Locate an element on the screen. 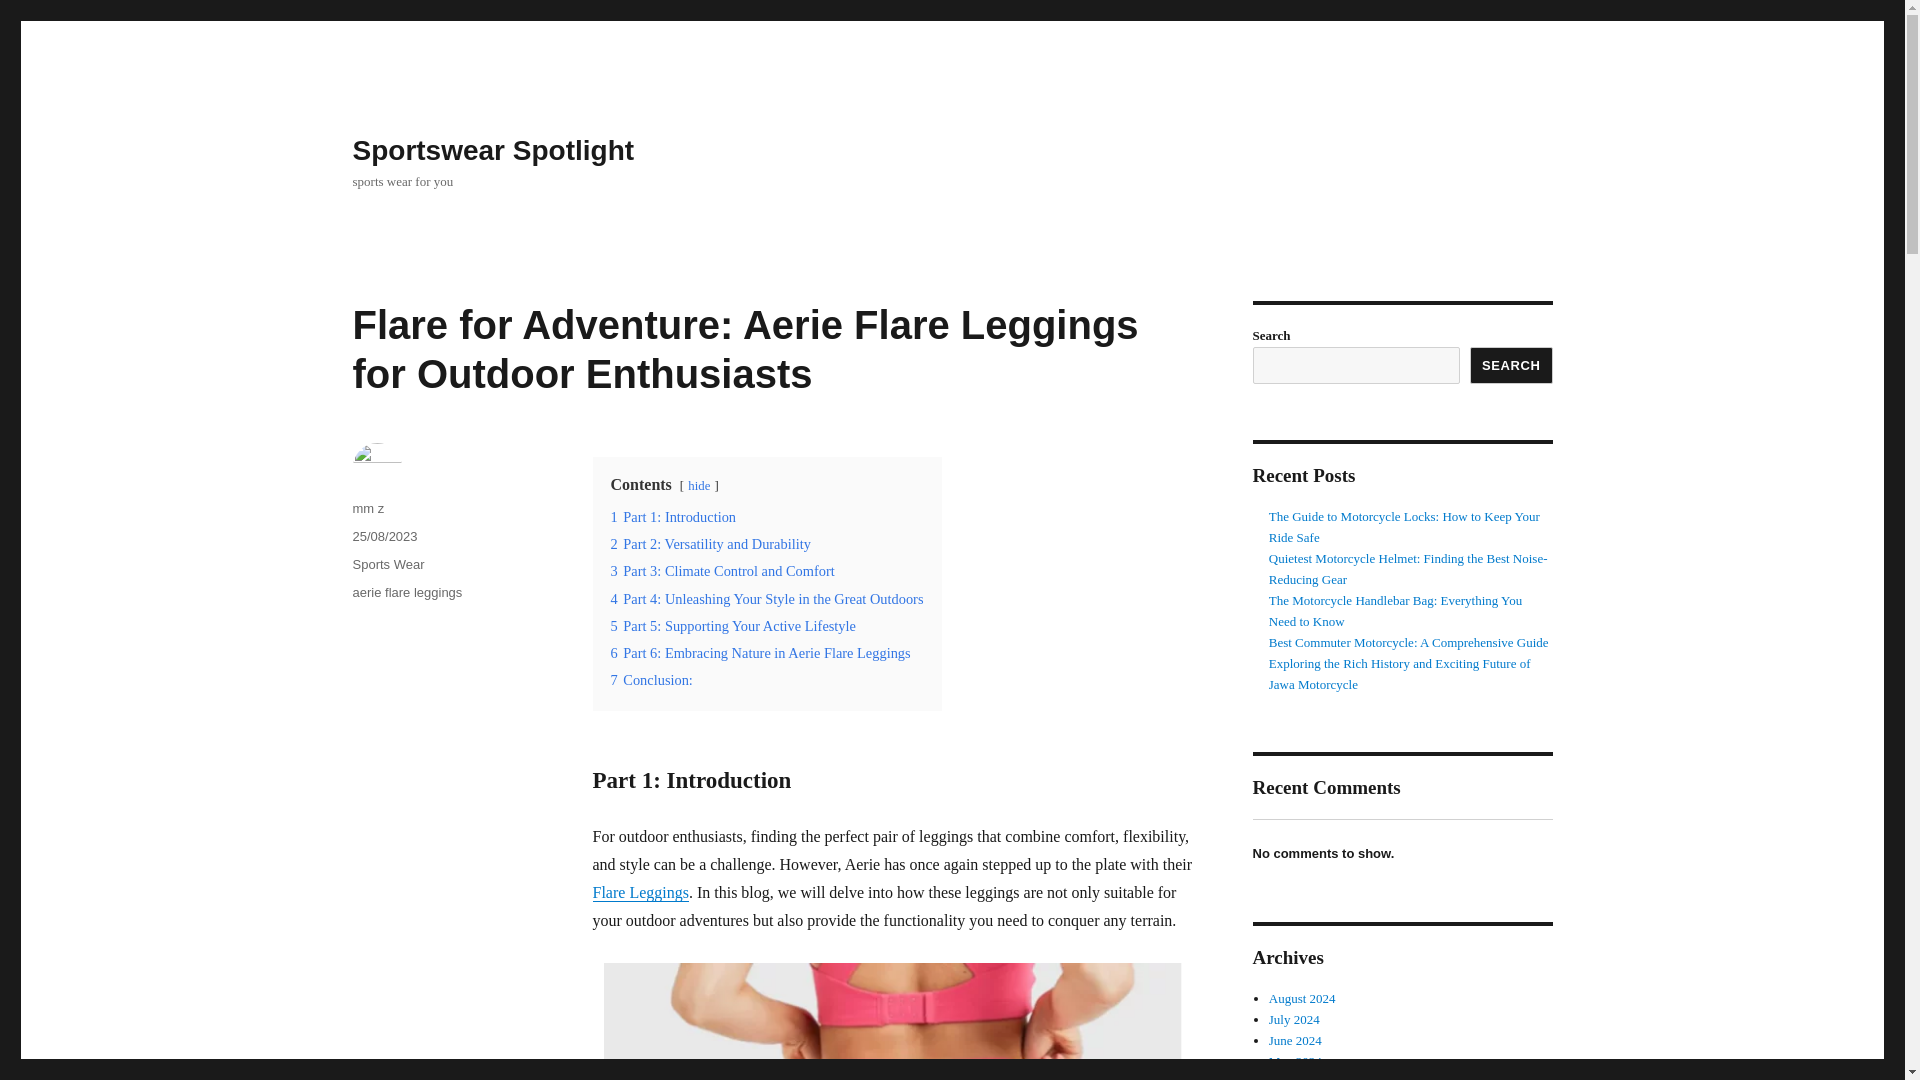  Flare Leggings is located at coordinates (639, 892).